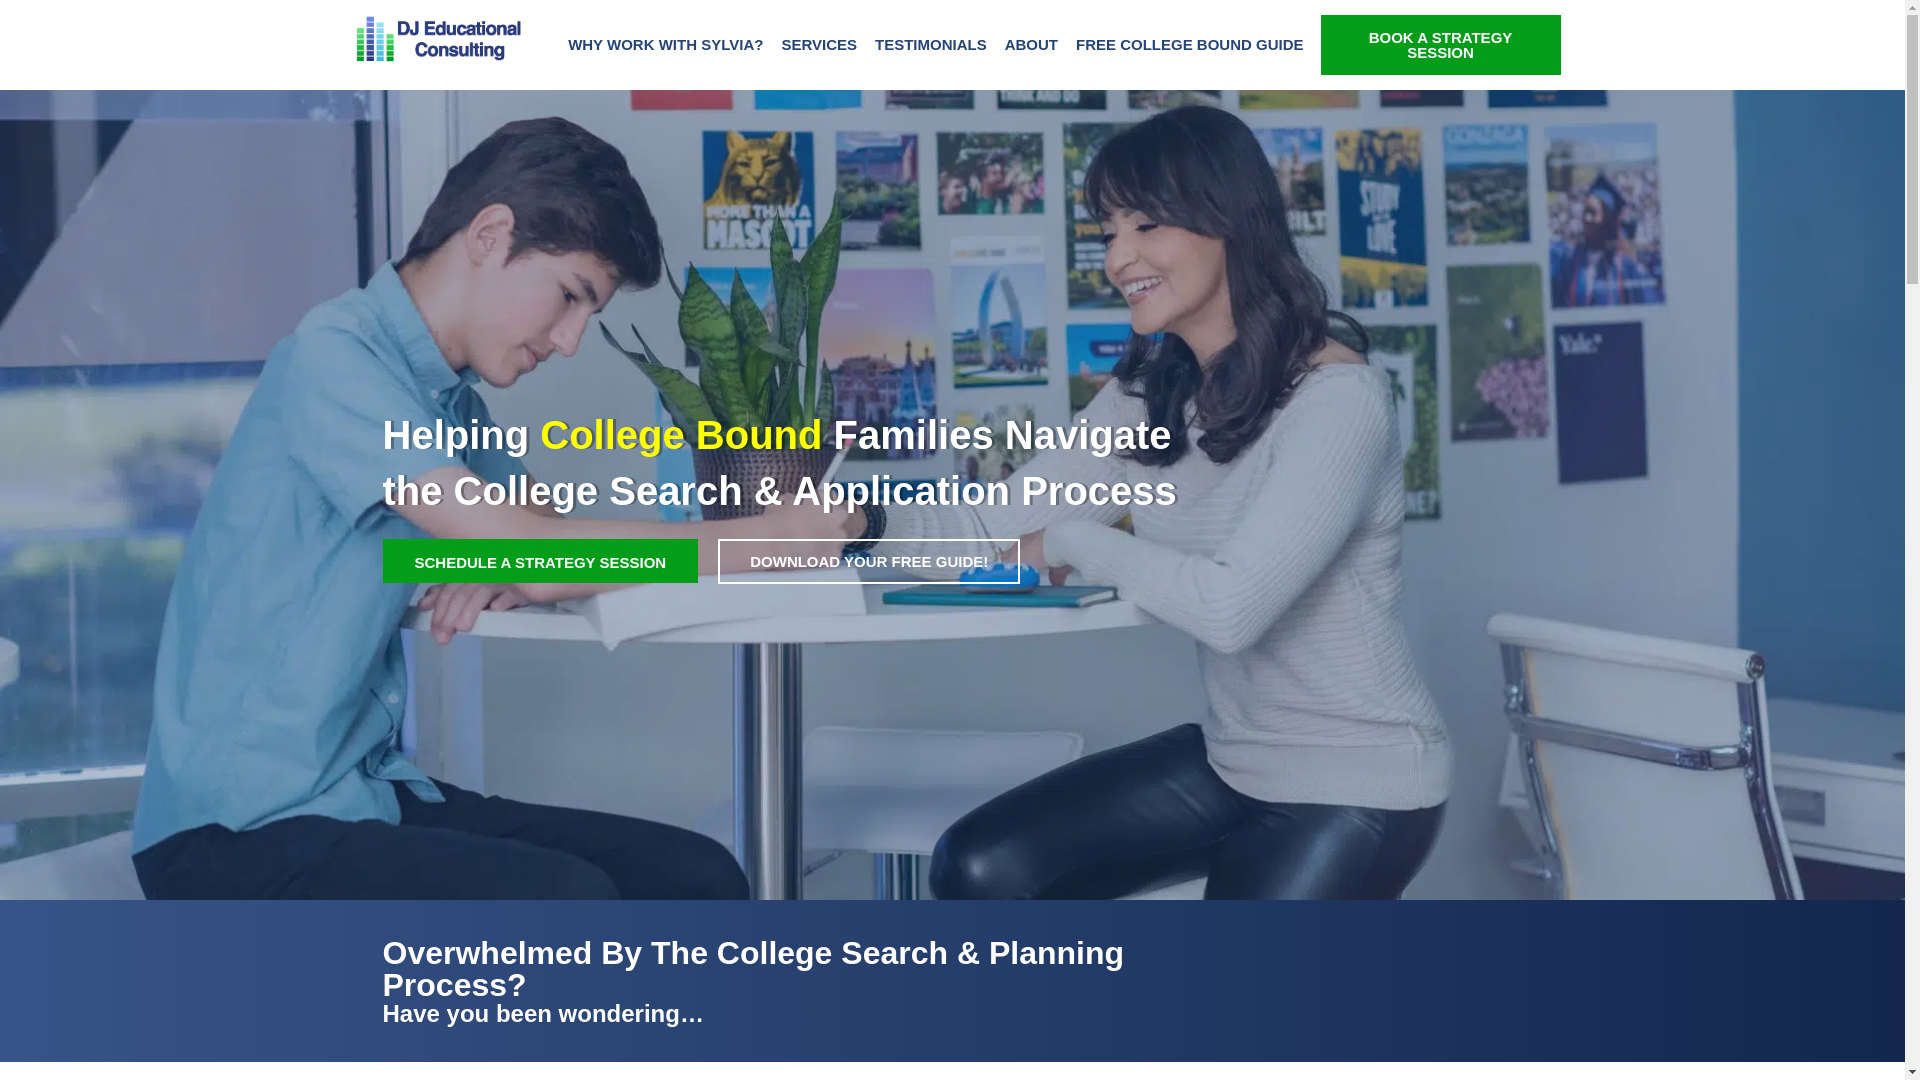 The width and height of the screenshot is (1920, 1080). Describe the element at coordinates (1440, 44) in the screenshot. I see `BOOK A STRATEGY SESSION` at that location.